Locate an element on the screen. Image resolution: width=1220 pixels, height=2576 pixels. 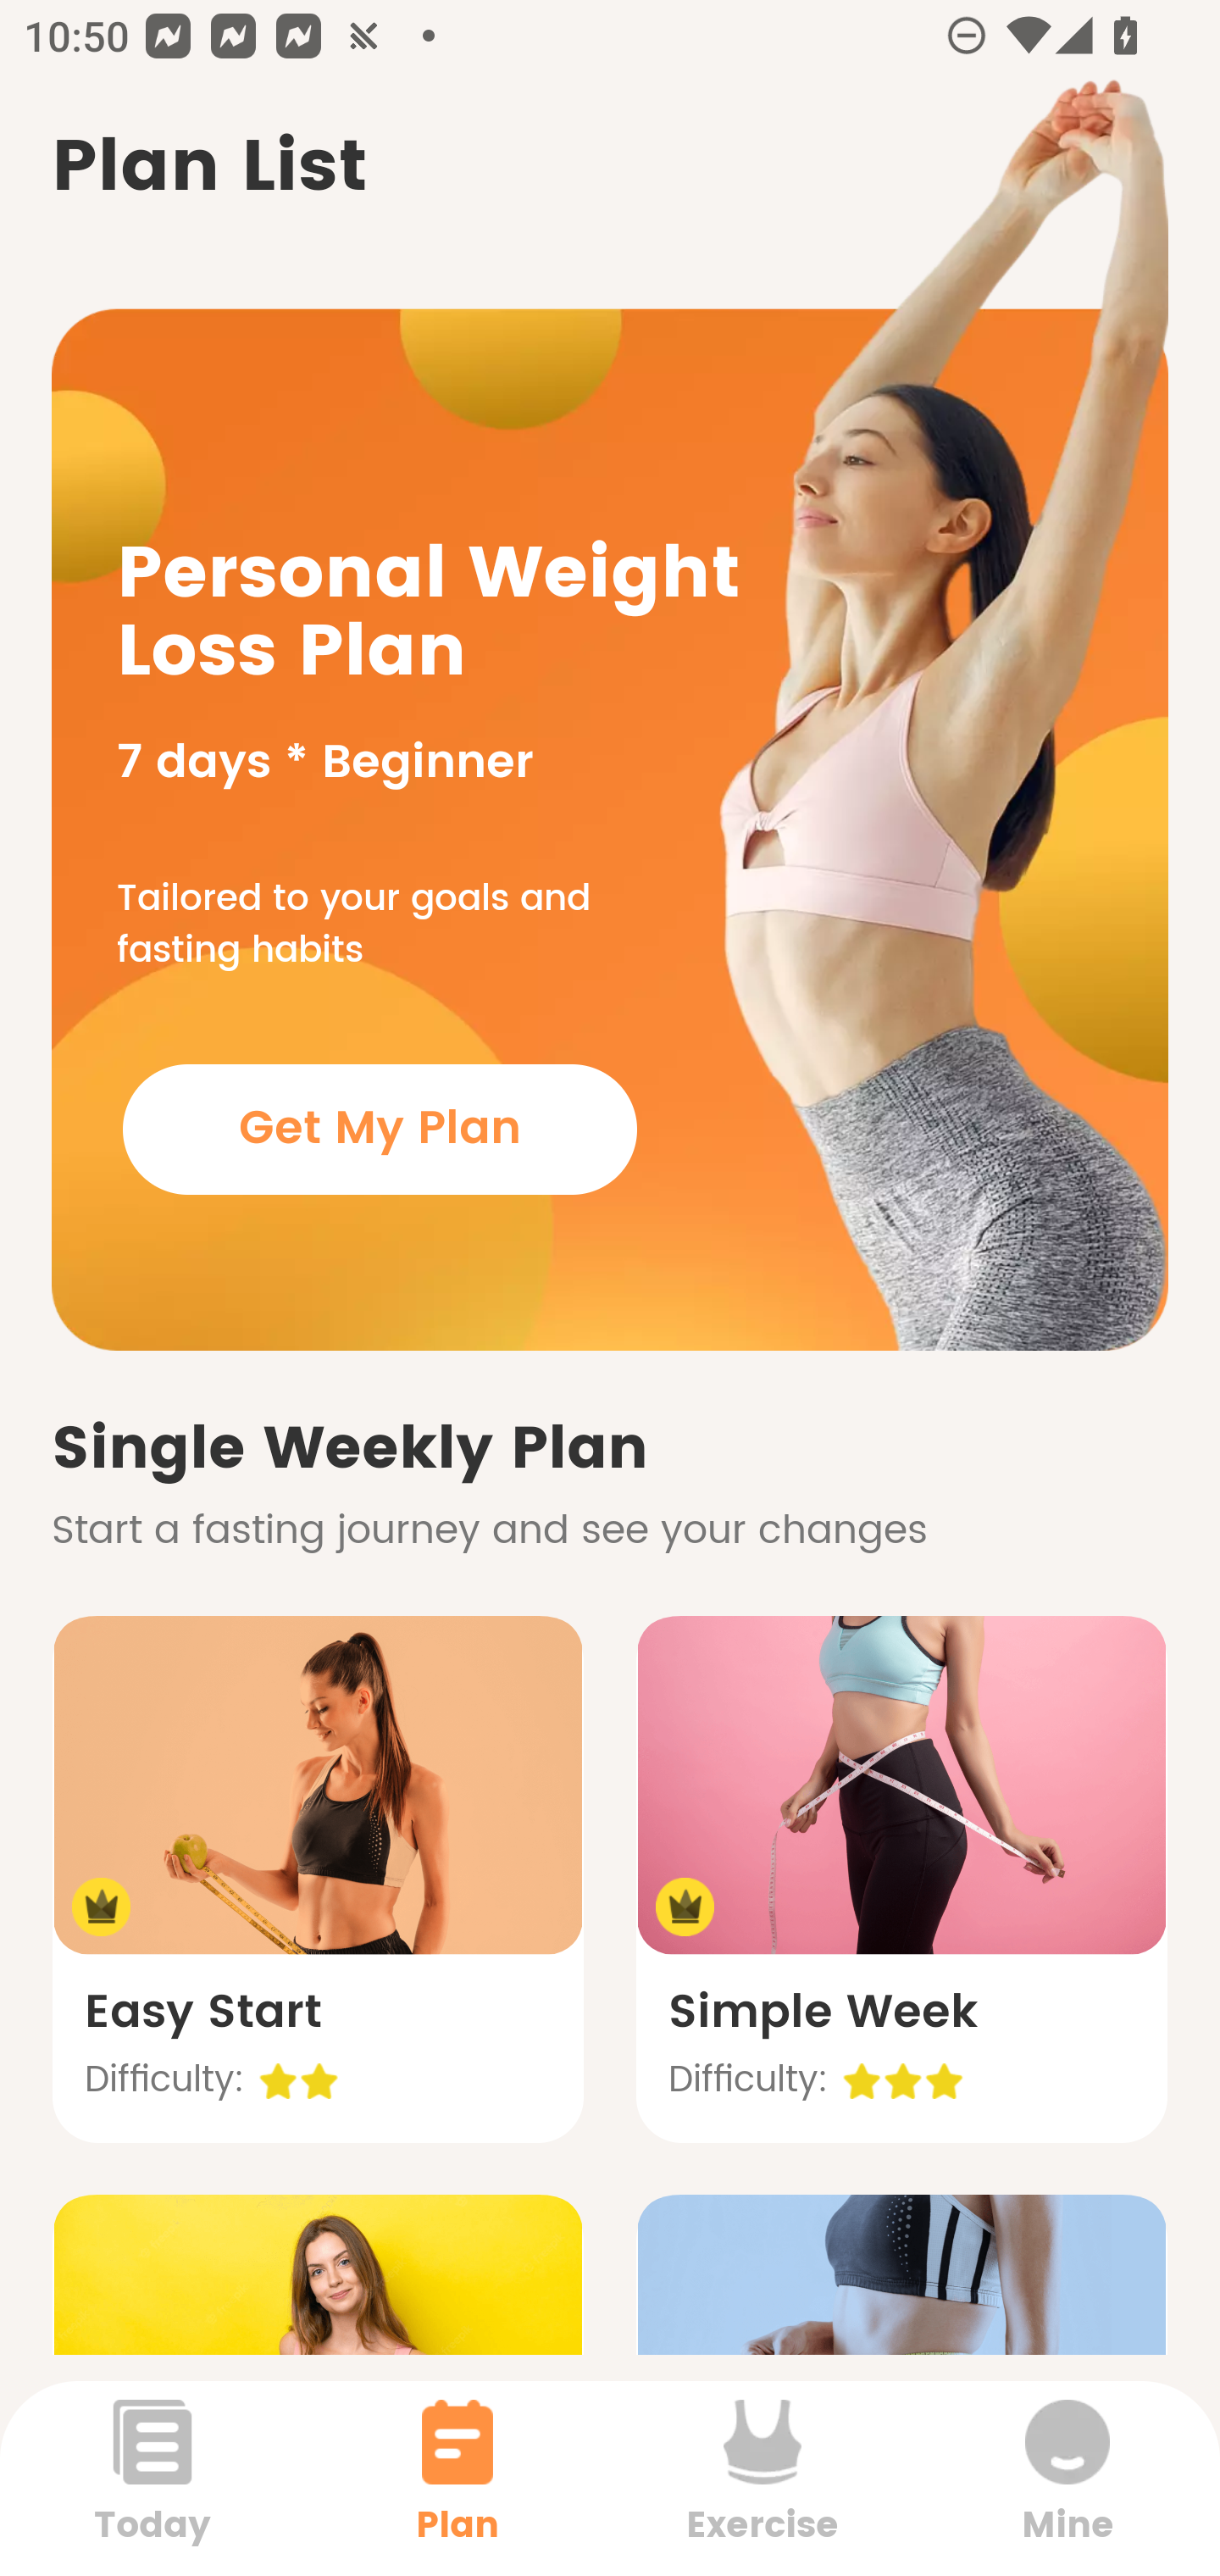
Simple Week Difficulty: 3.0 is located at coordinates (901, 1879).